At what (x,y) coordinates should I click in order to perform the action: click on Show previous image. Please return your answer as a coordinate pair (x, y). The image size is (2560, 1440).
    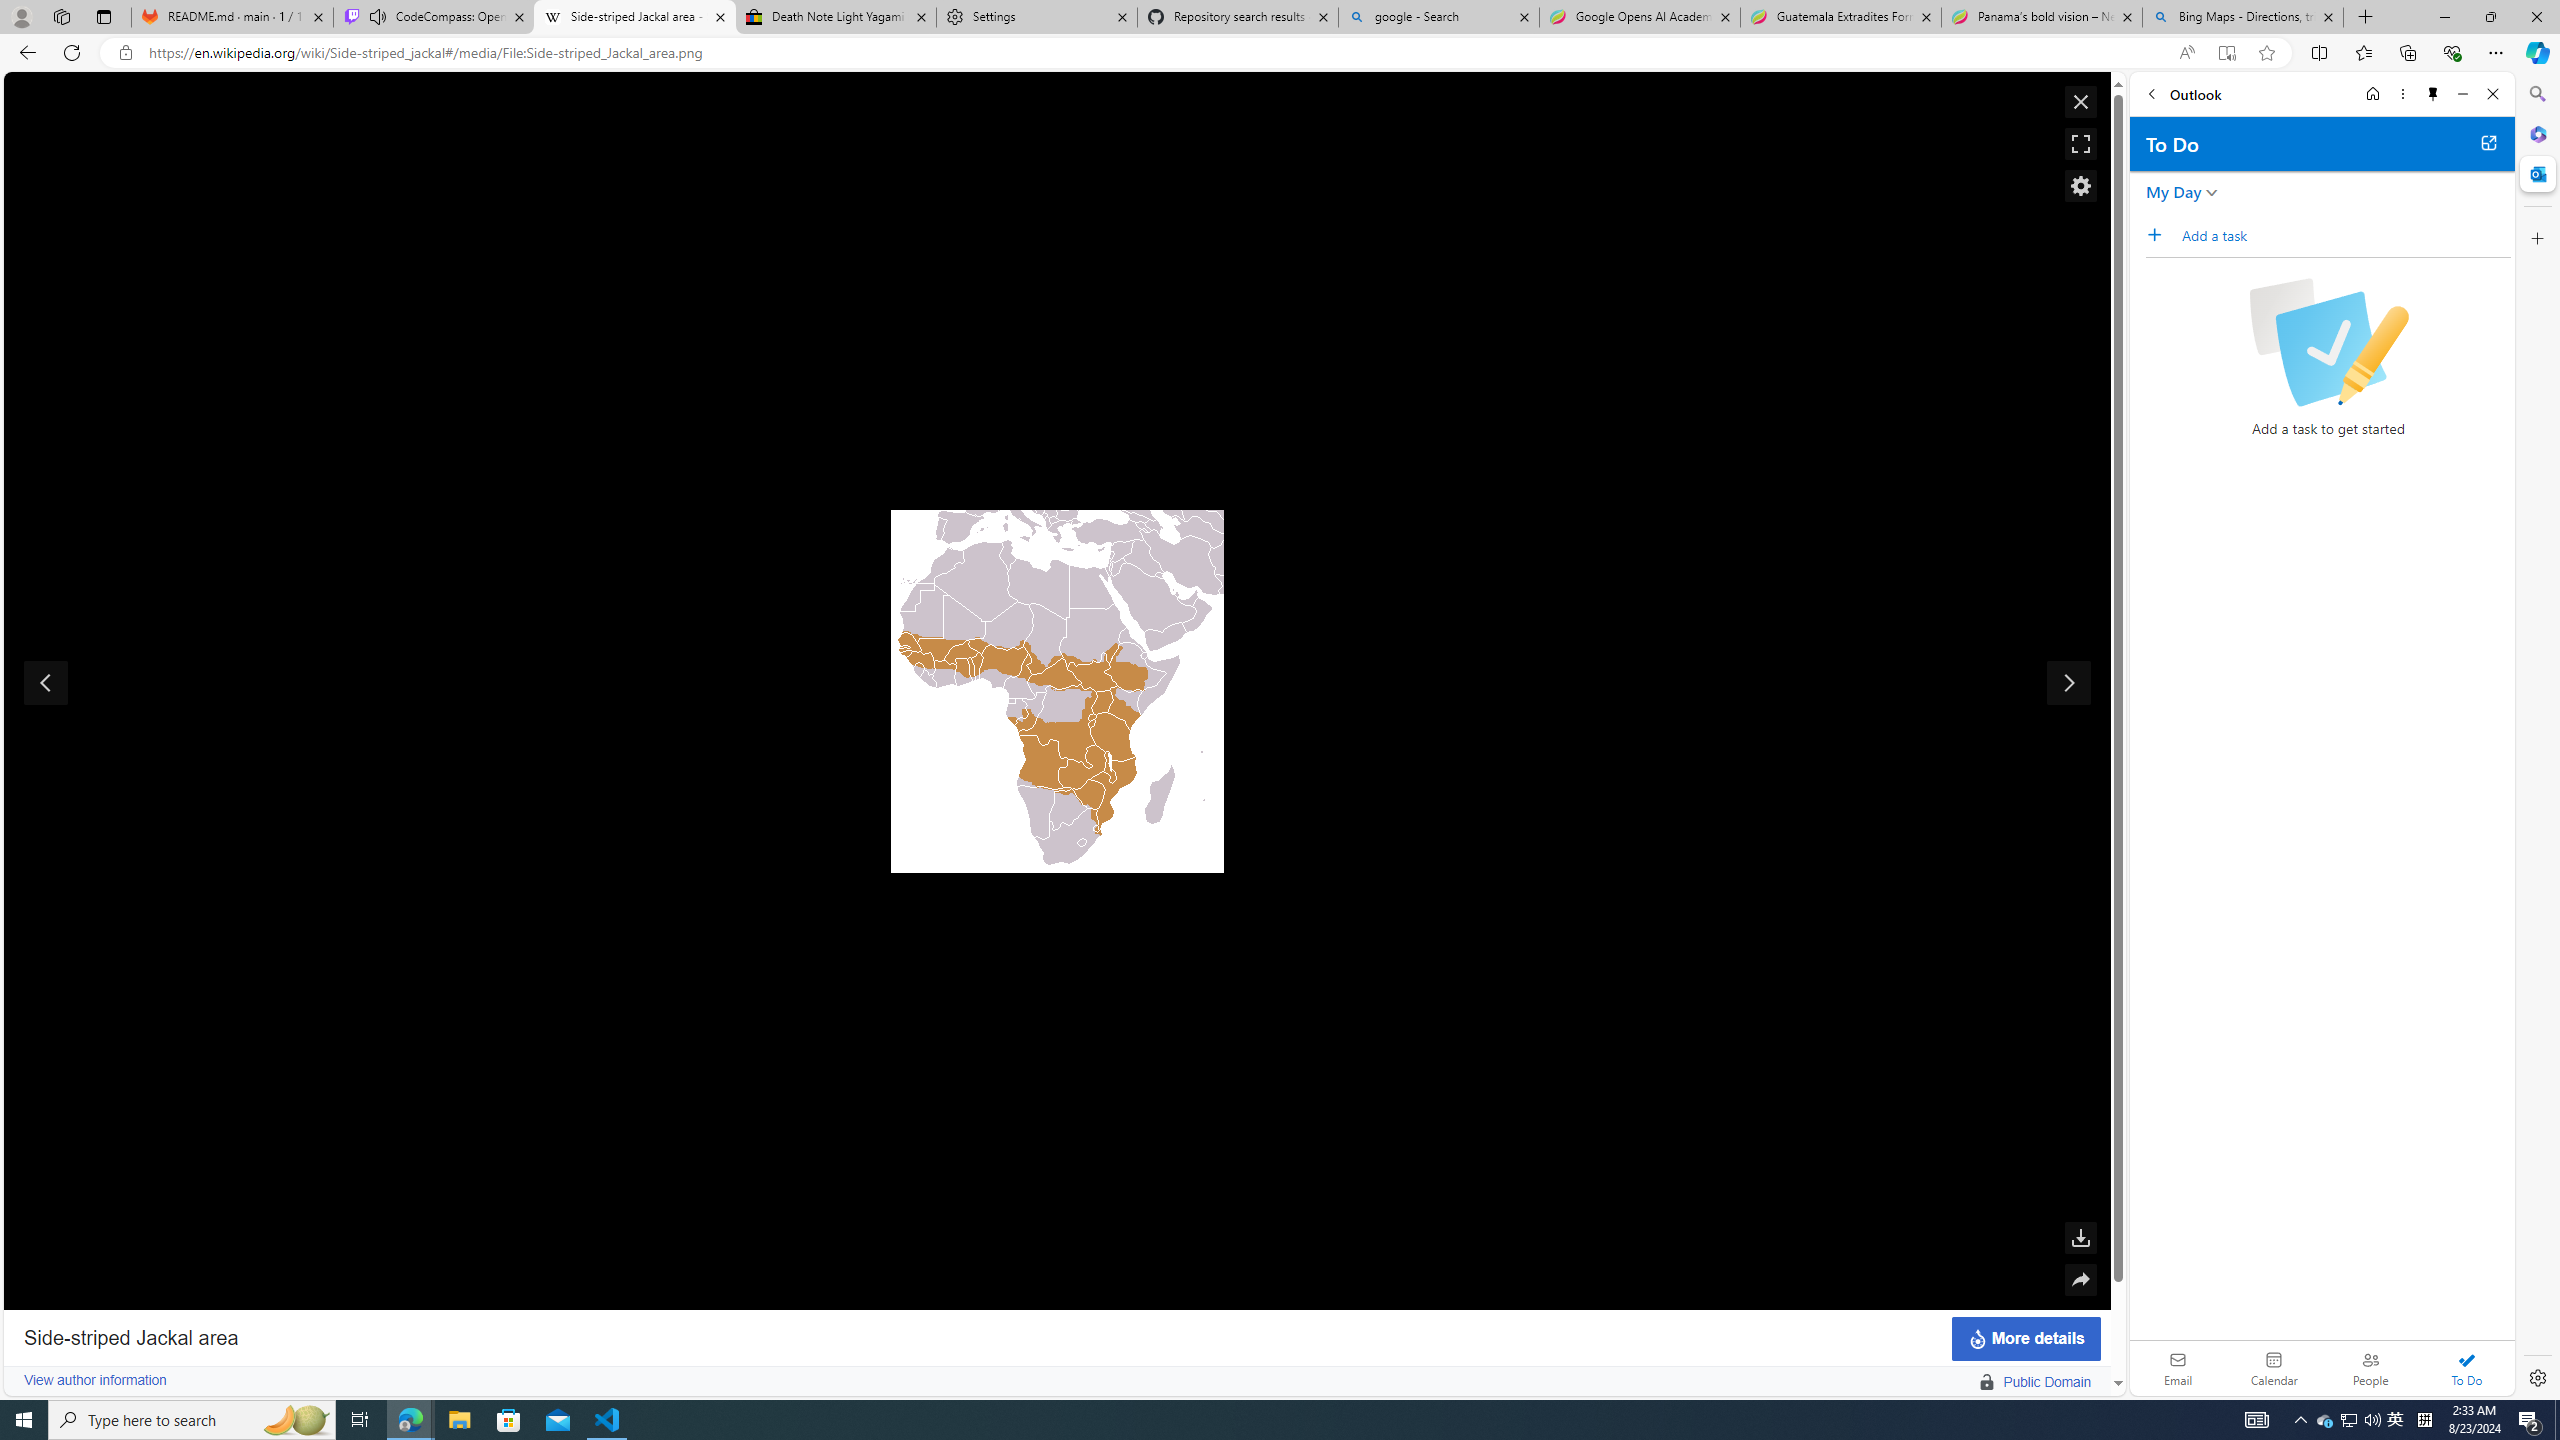
    Looking at the image, I should click on (46, 682).